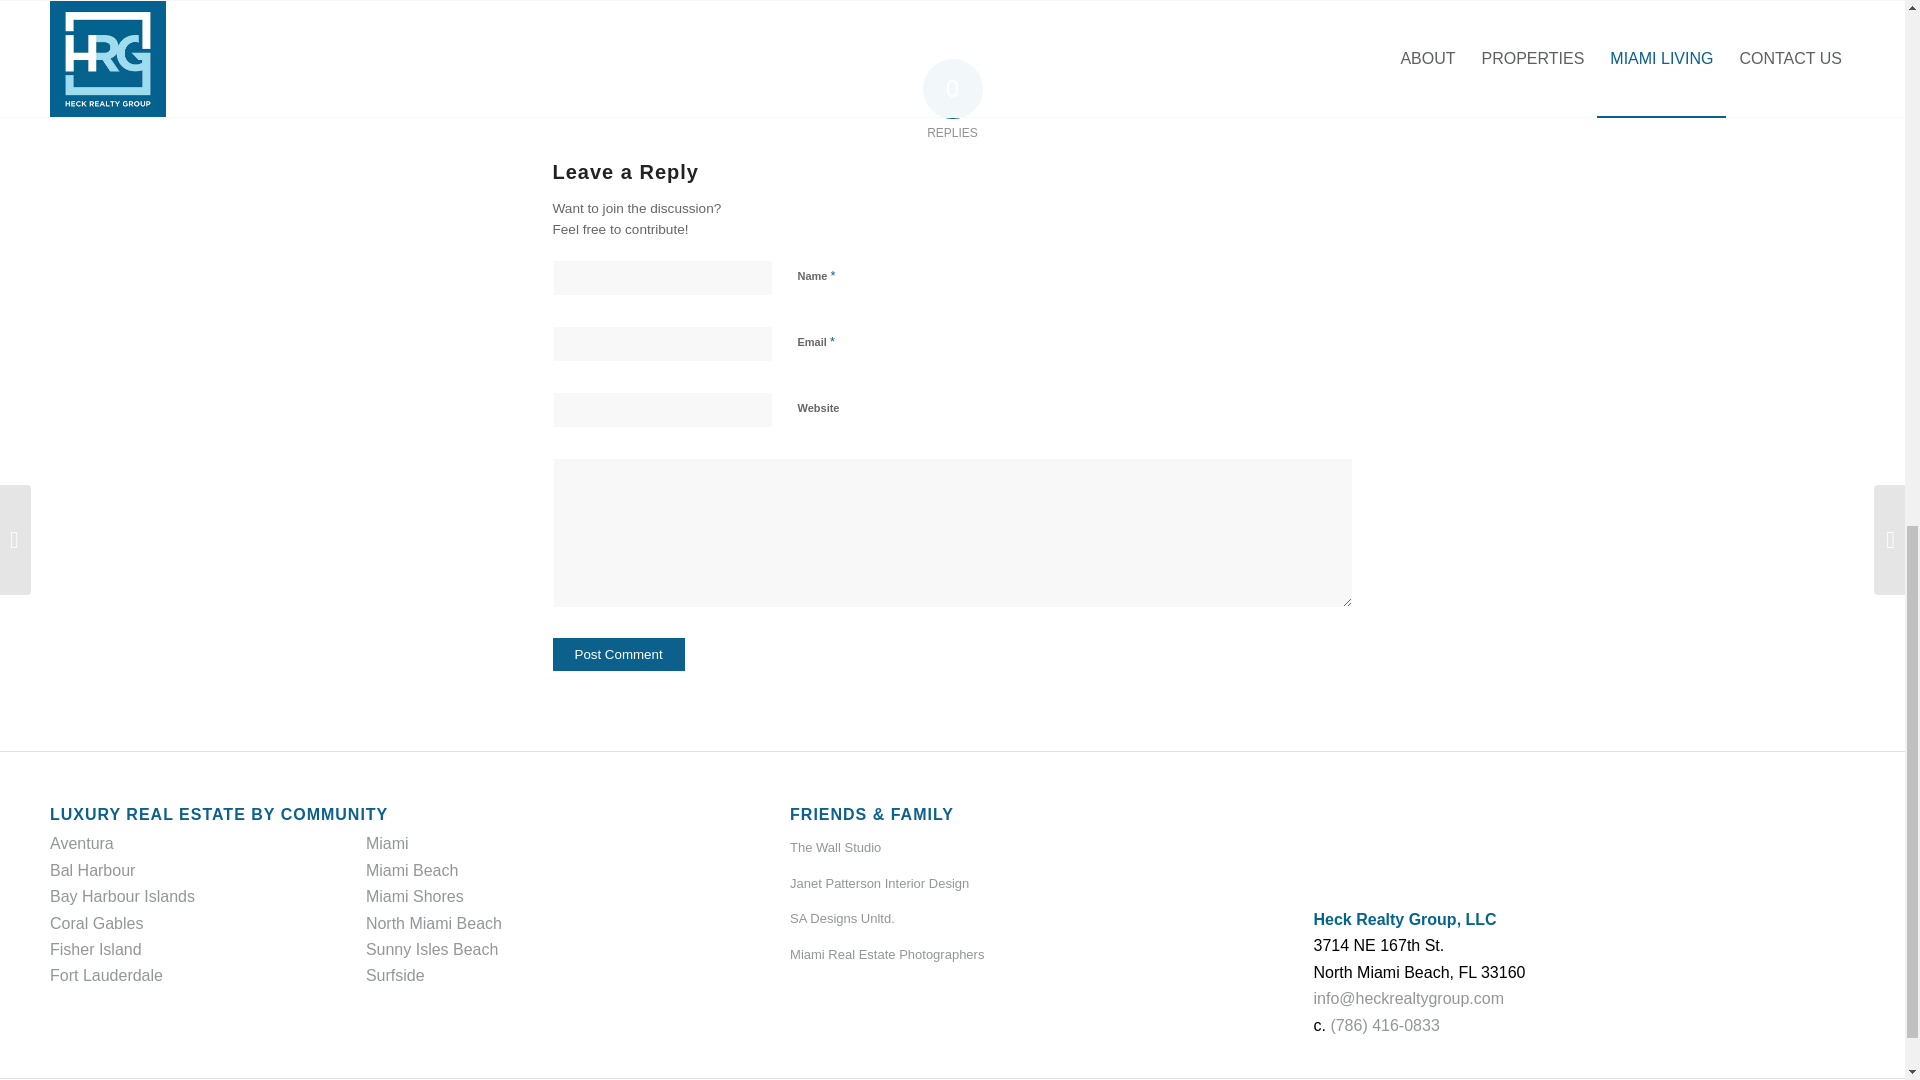 The image size is (1920, 1080). Describe the element at coordinates (122, 896) in the screenshot. I see `Bay Harbour Islands` at that location.